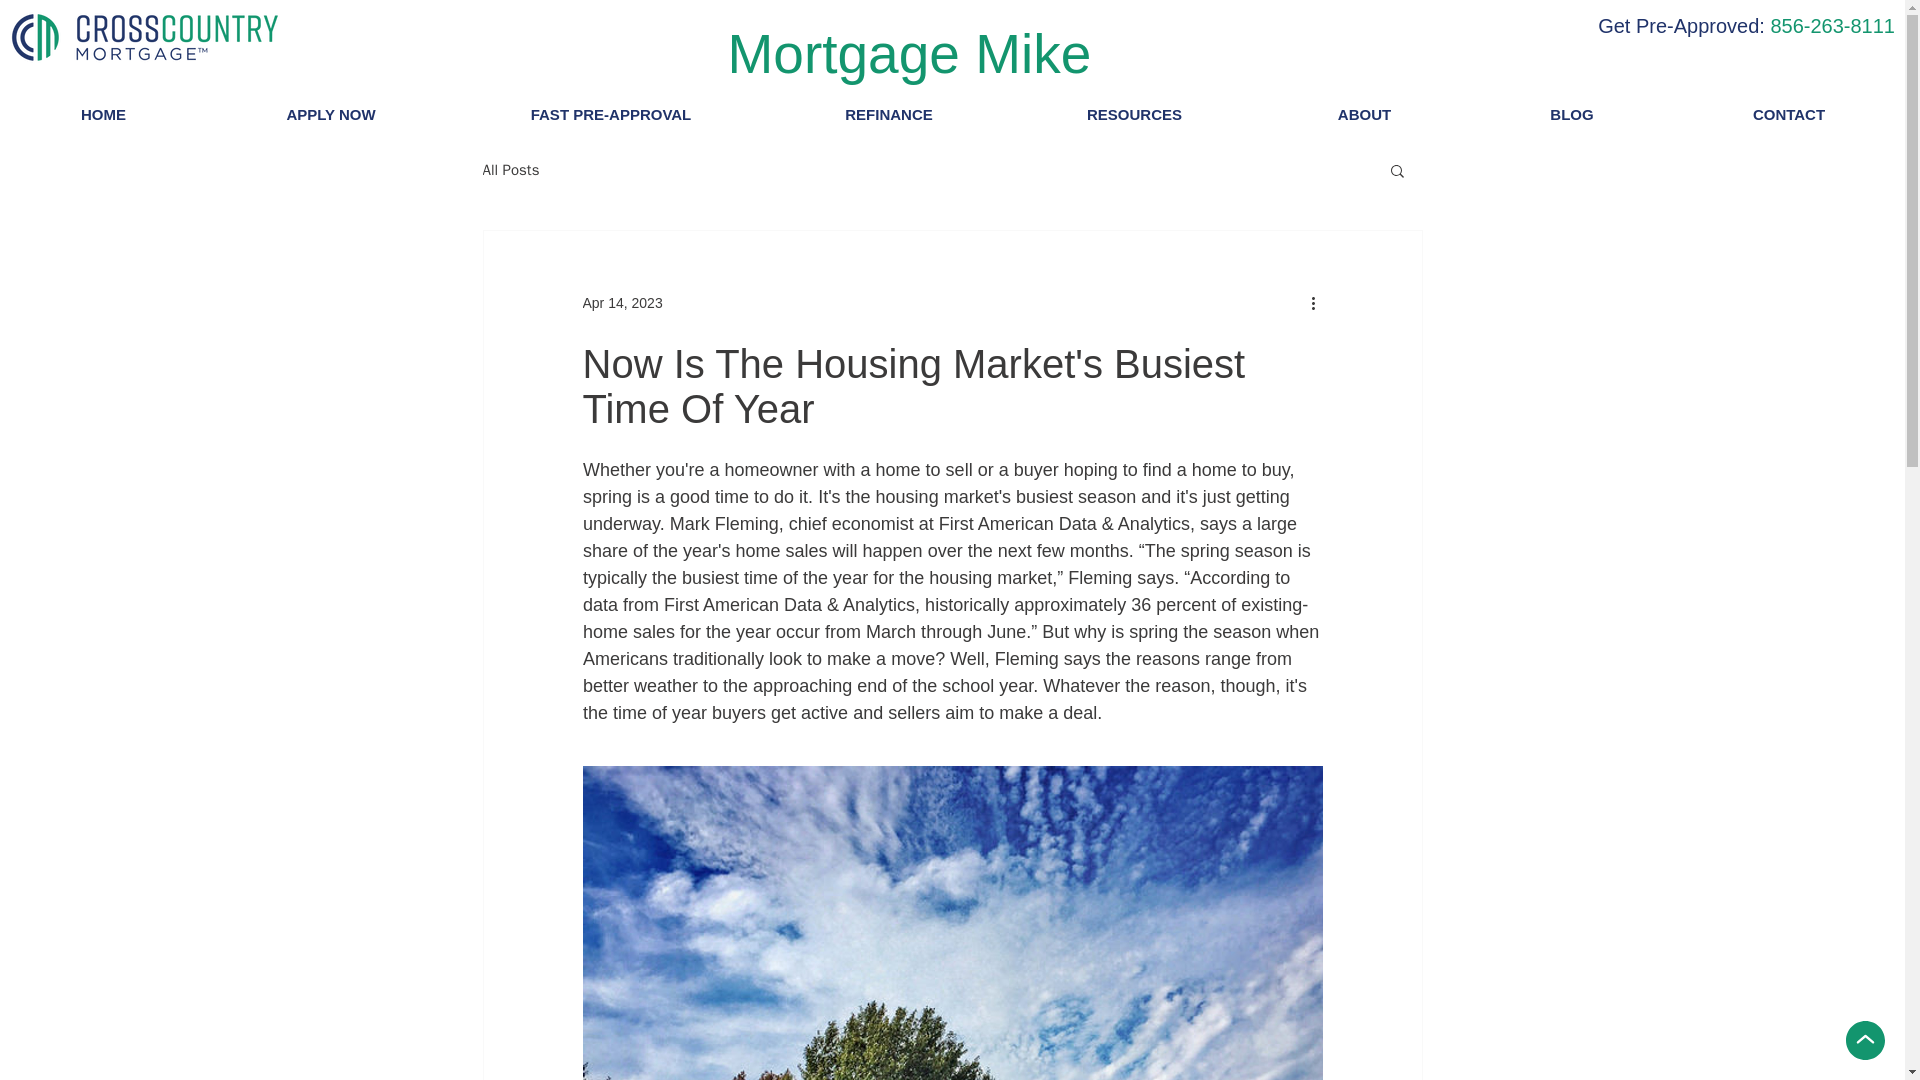 The image size is (1920, 1080). I want to click on ABOUT, so click(1364, 114).